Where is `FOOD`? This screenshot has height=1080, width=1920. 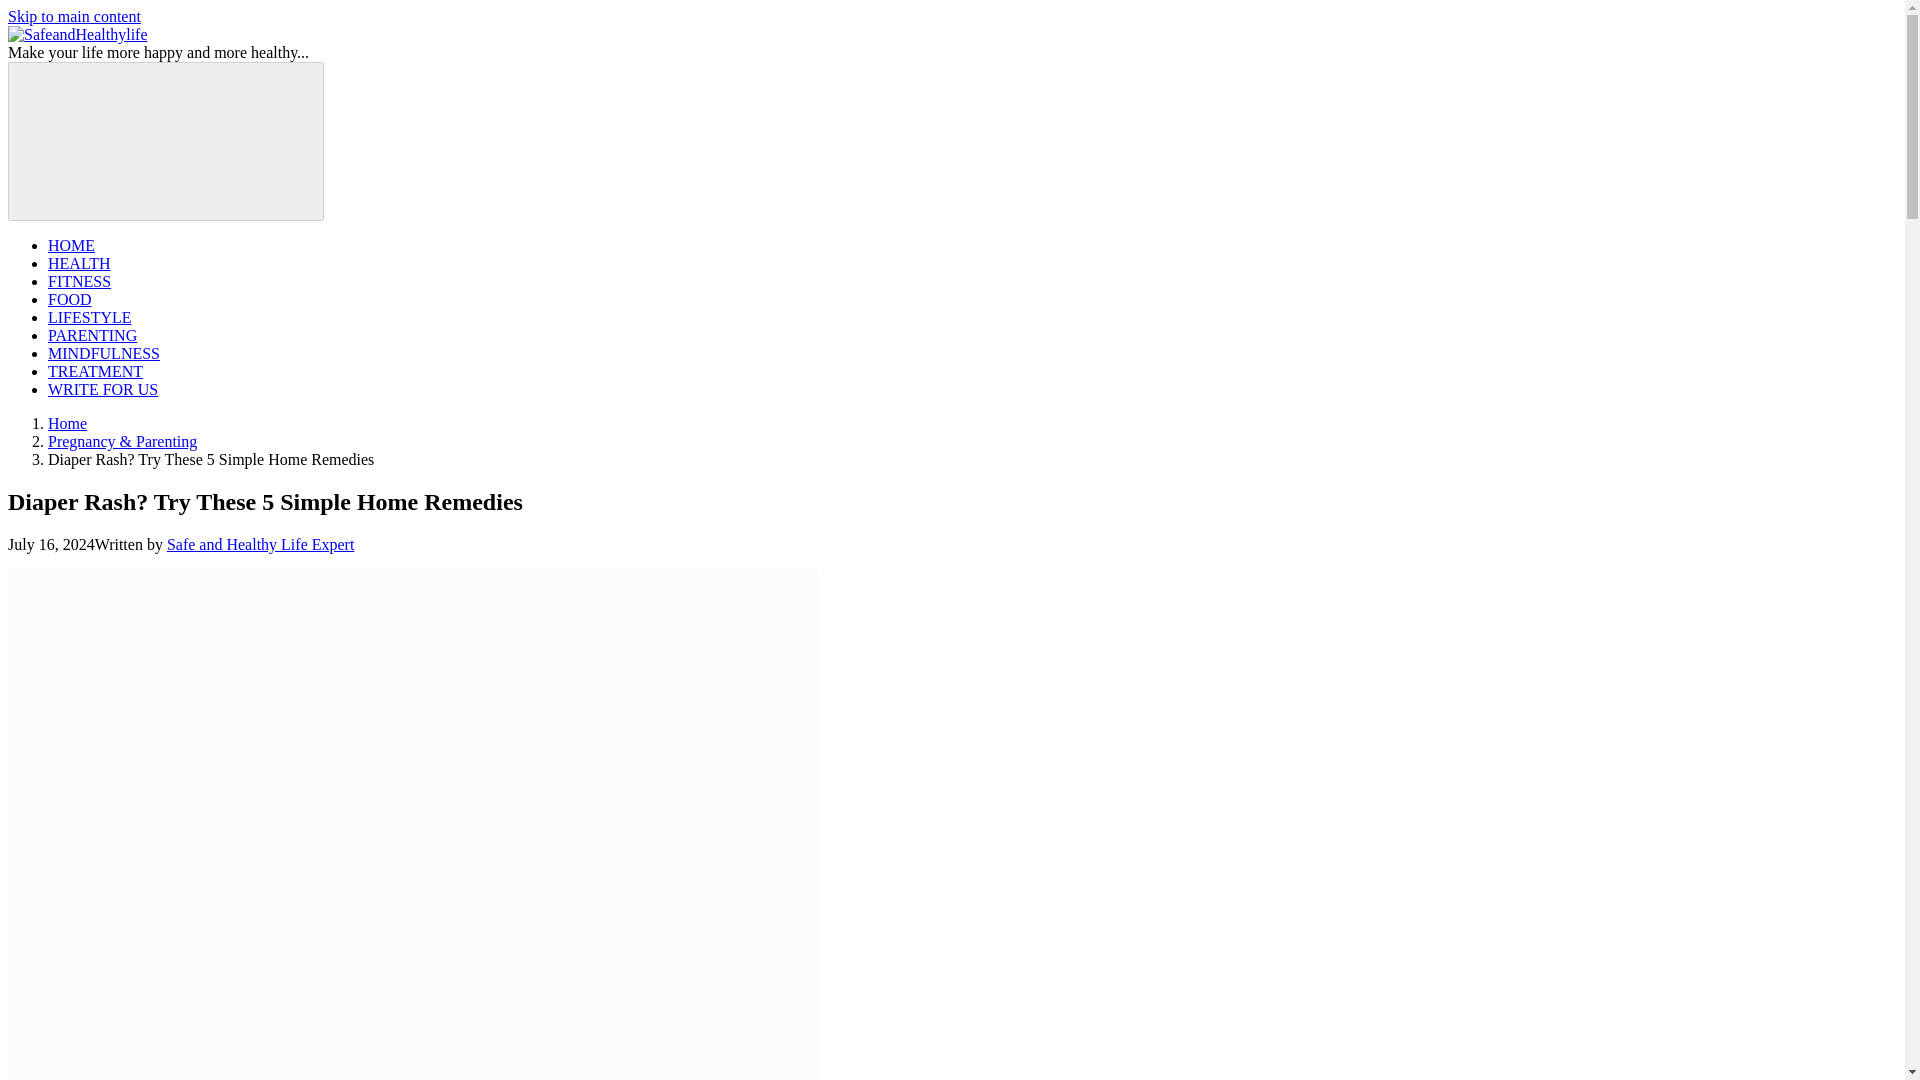
FOOD is located at coordinates (70, 298).